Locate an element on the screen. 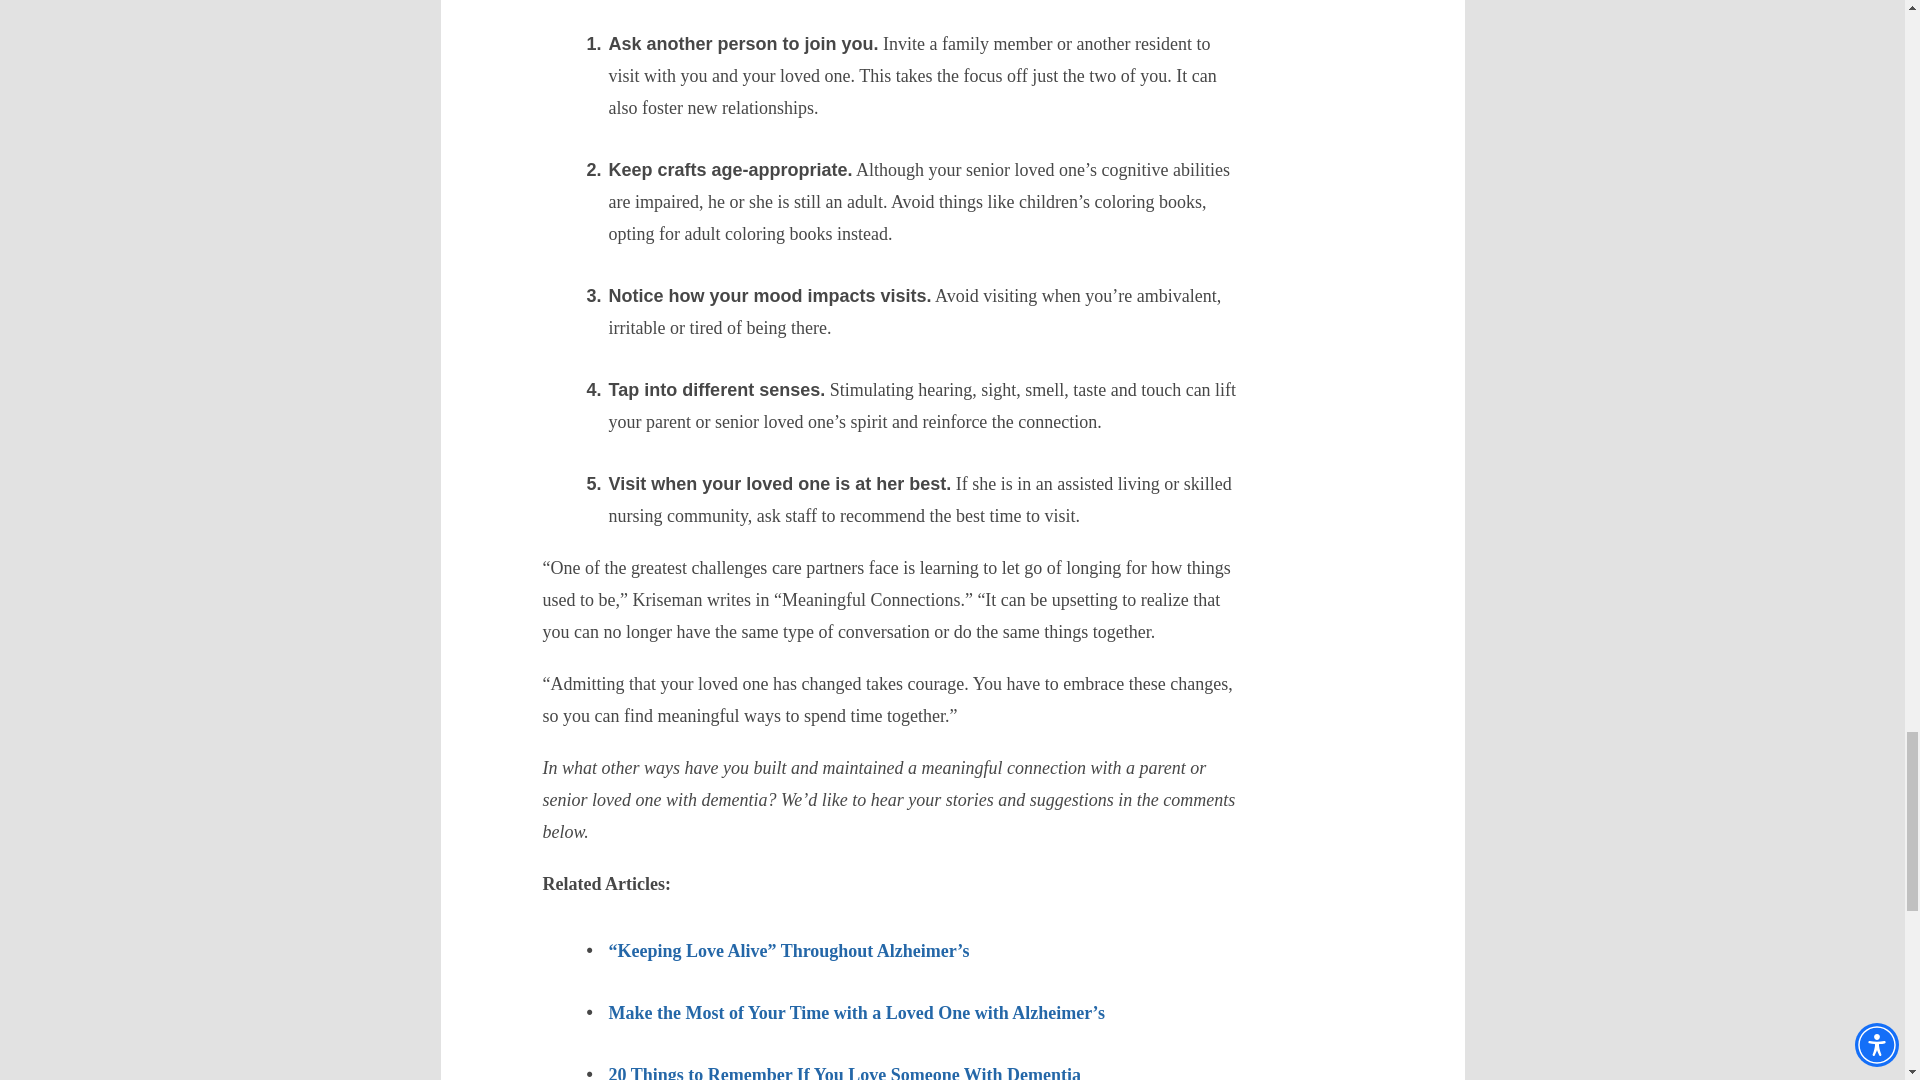 This screenshot has height=1080, width=1920. 20 Things to Remember If You Love Someone With Dementia is located at coordinates (844, 1072).